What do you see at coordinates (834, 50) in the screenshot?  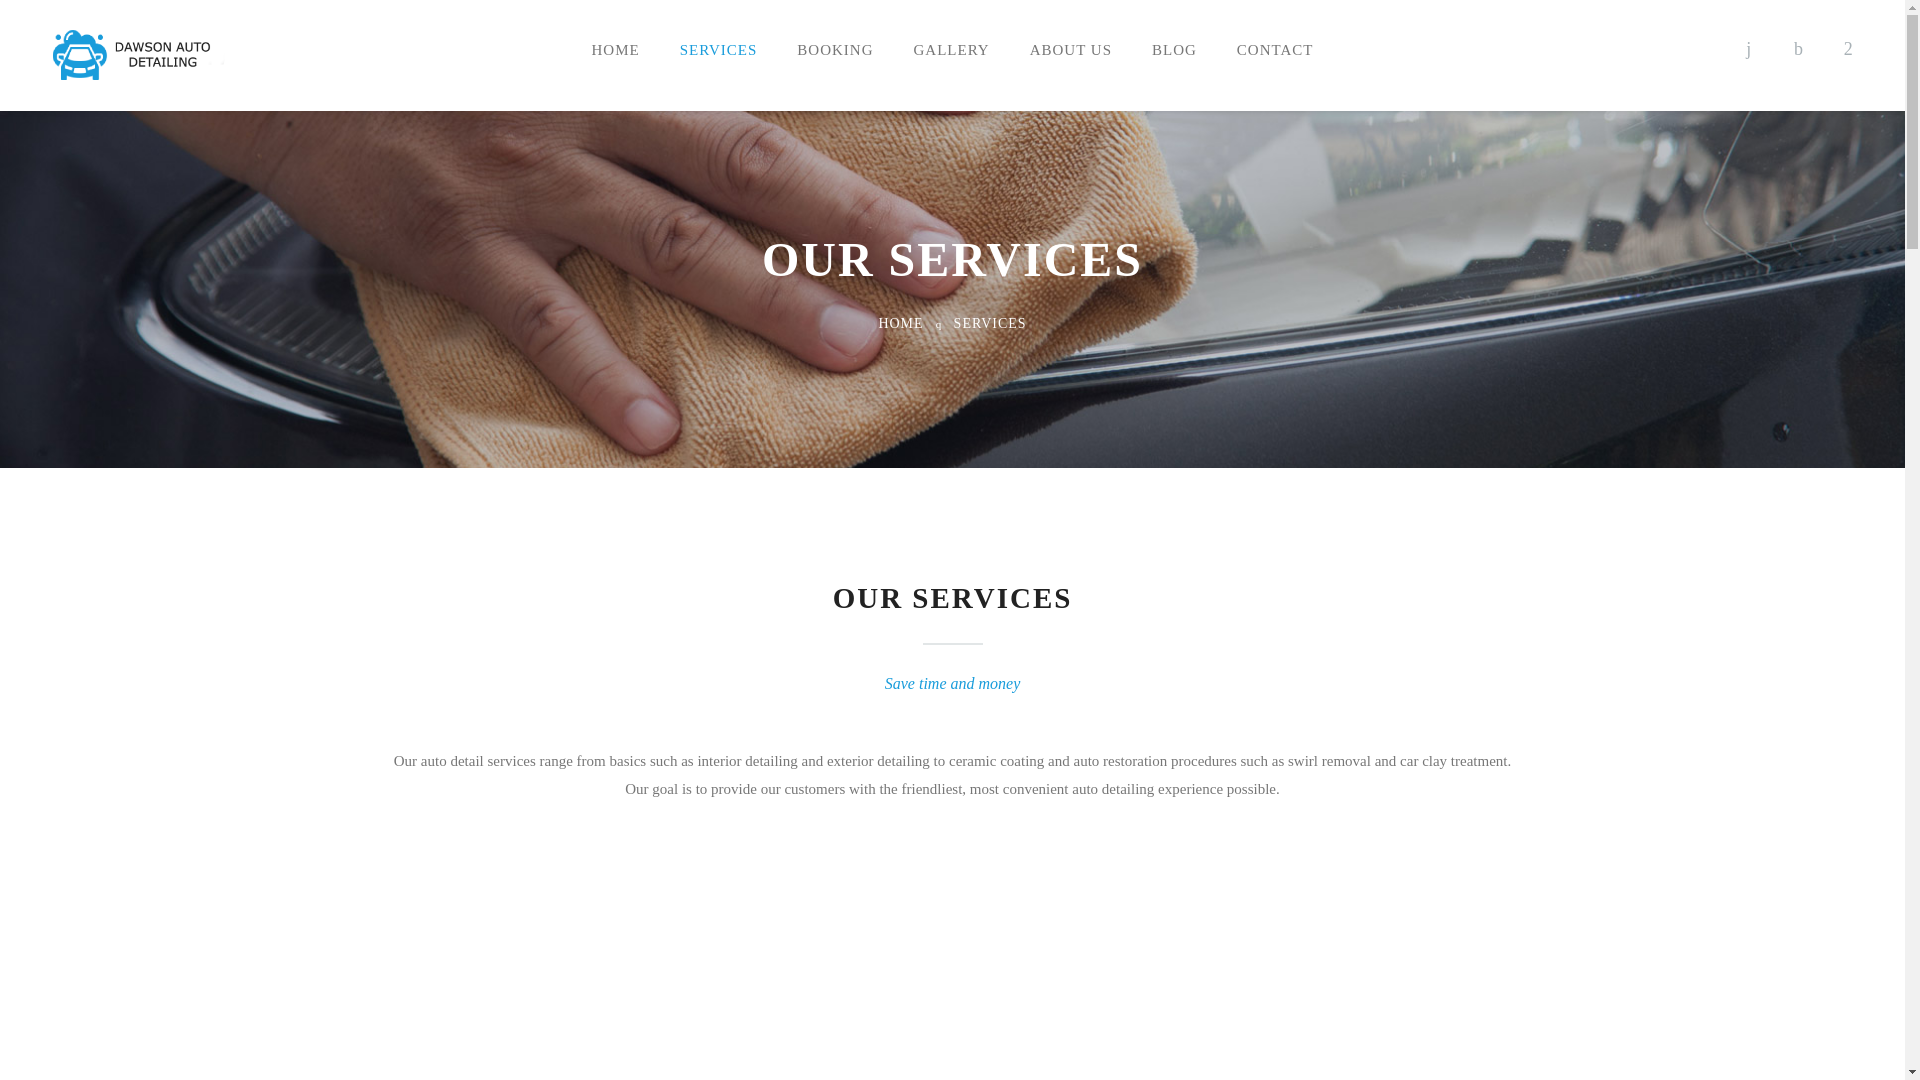 I see `BOOKING` at bounding box center [834, 50].